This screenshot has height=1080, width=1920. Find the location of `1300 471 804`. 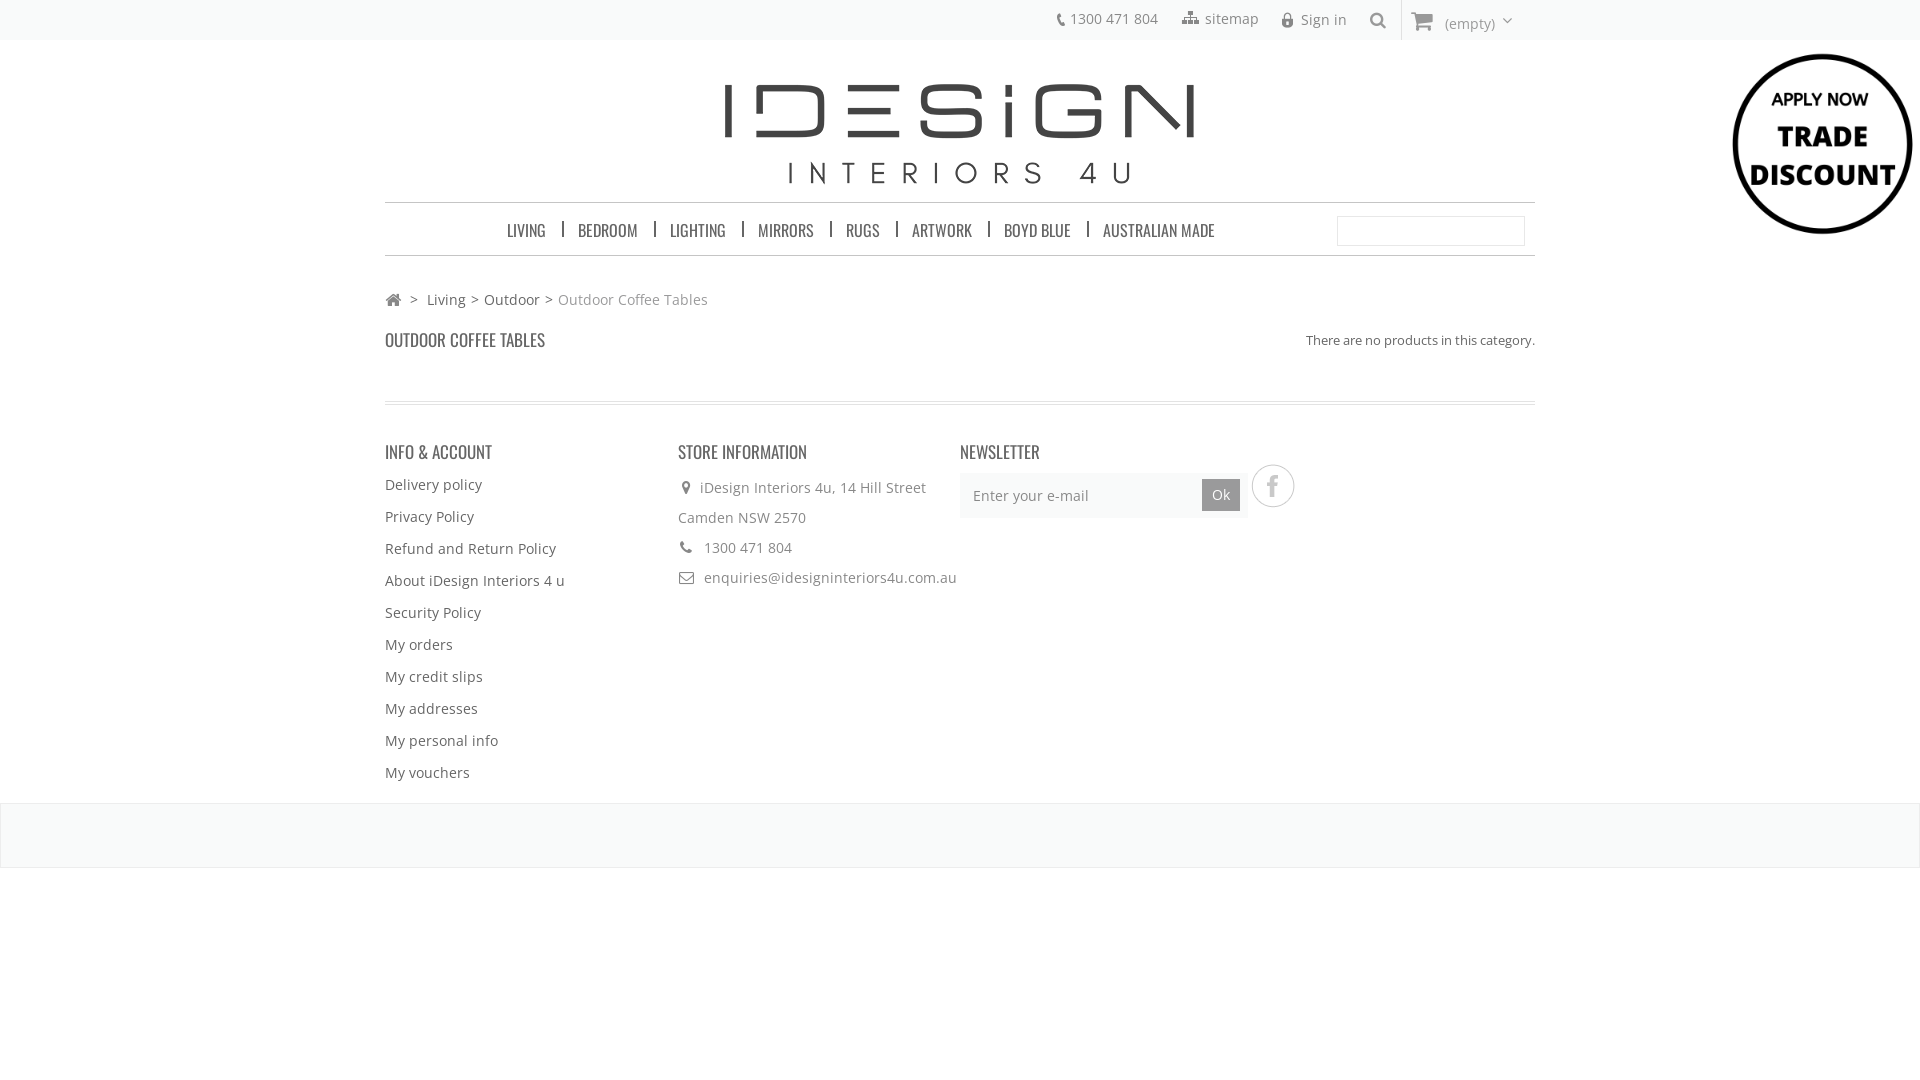

1300 471 804 is located at coordinates (1114, 18).